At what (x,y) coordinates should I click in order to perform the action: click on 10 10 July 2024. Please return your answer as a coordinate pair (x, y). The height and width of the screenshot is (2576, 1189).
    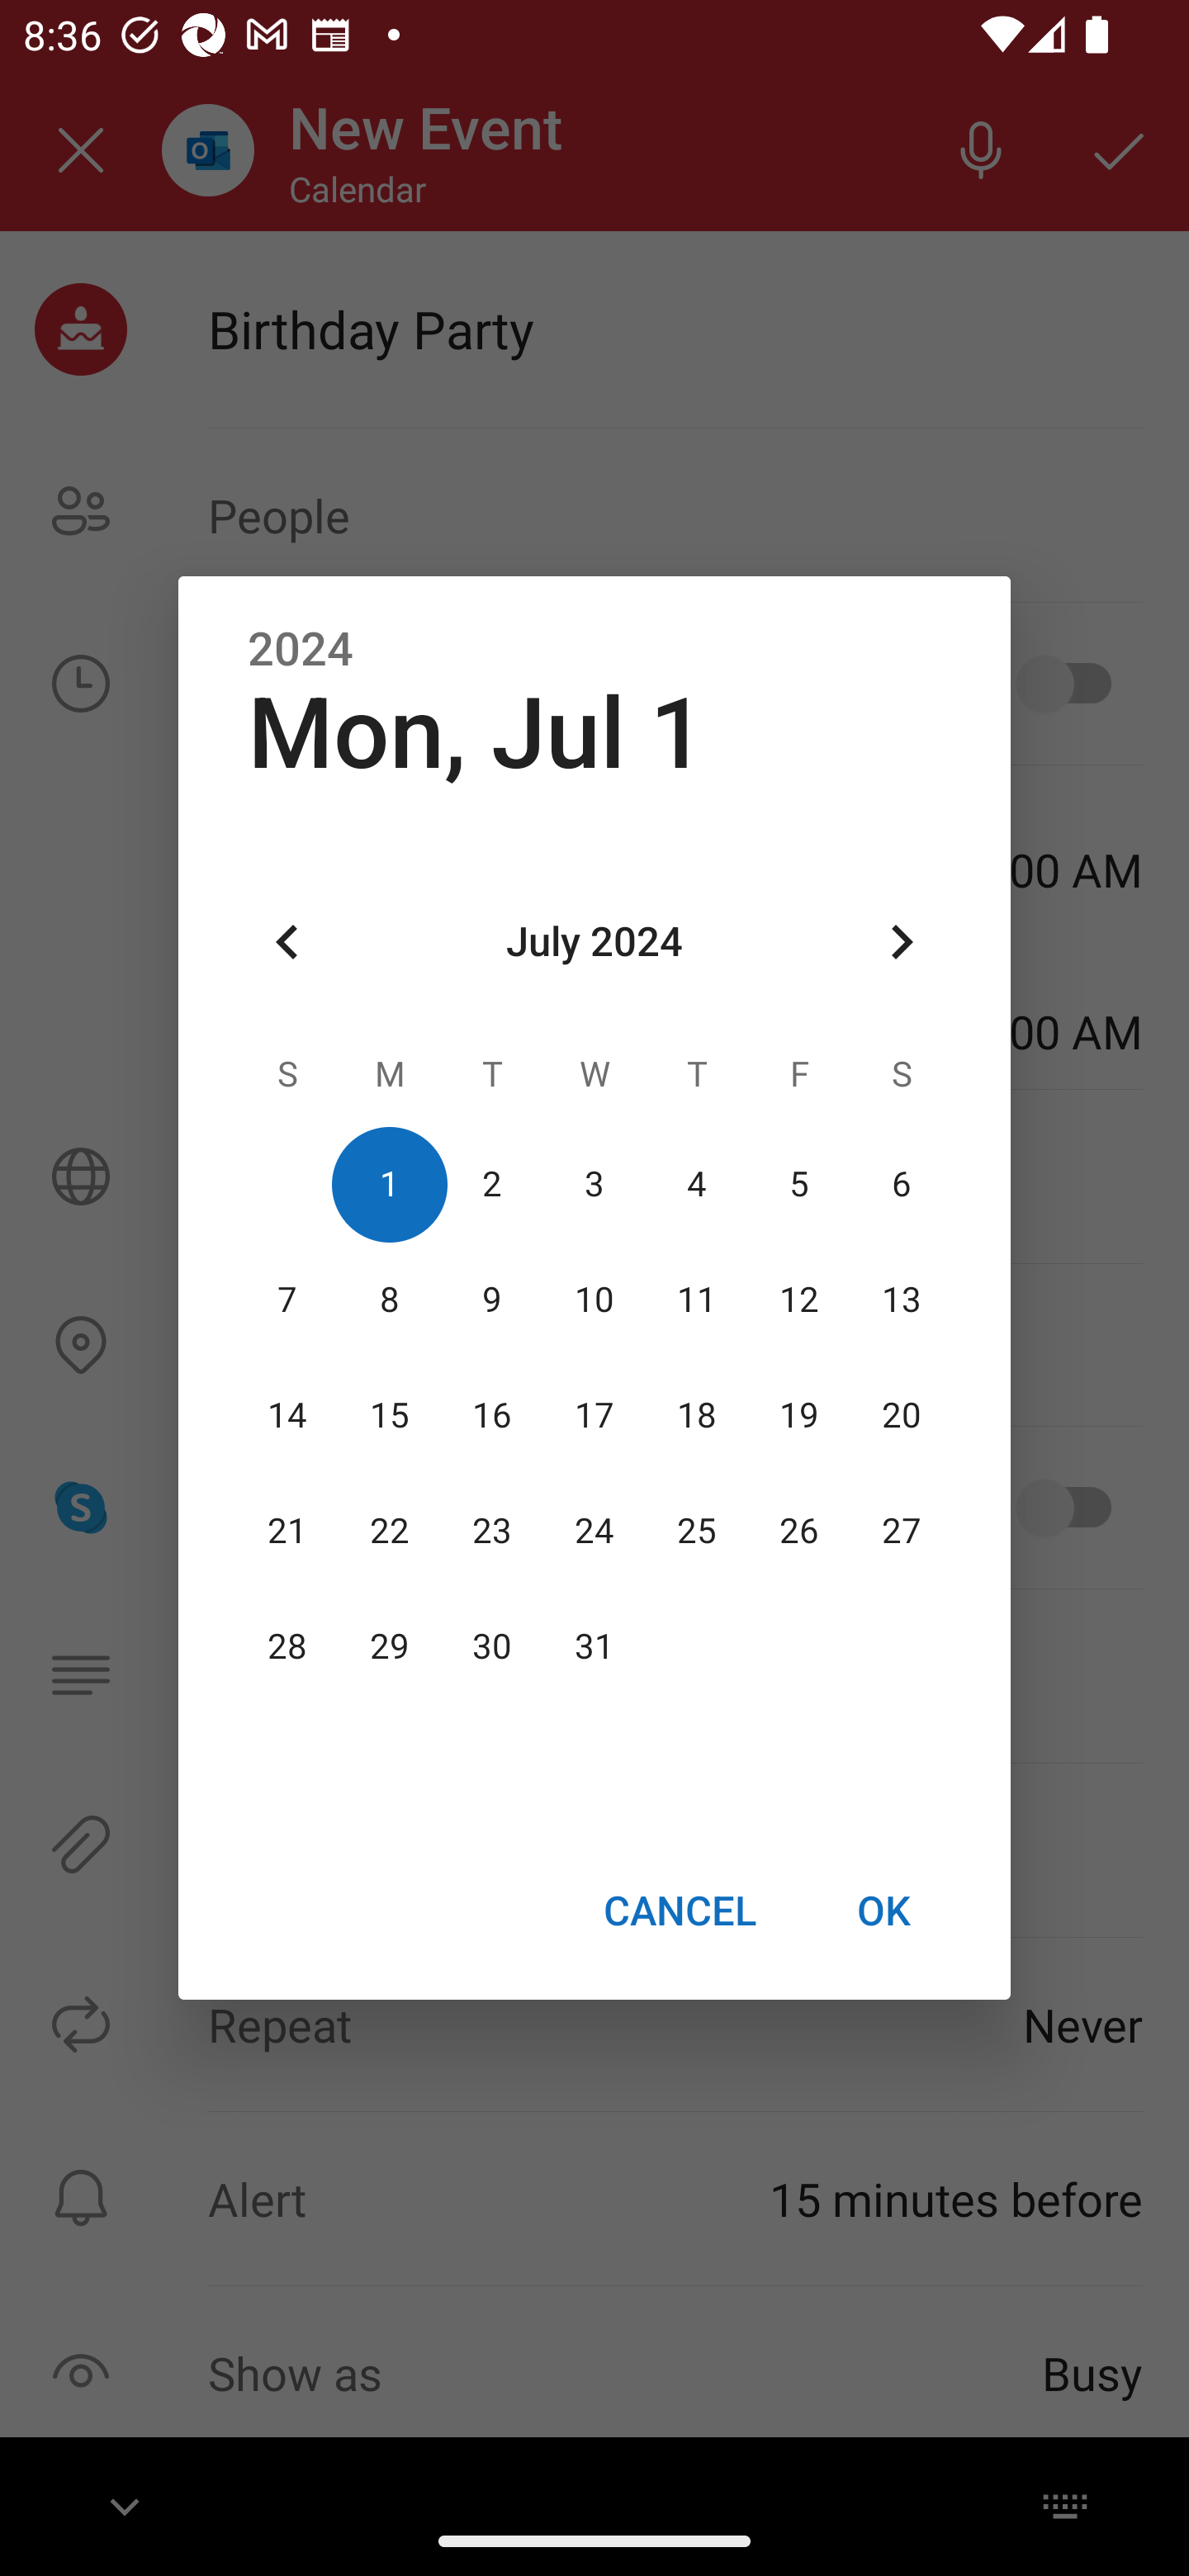
    Looking at the image, I should click on (594, 1300).